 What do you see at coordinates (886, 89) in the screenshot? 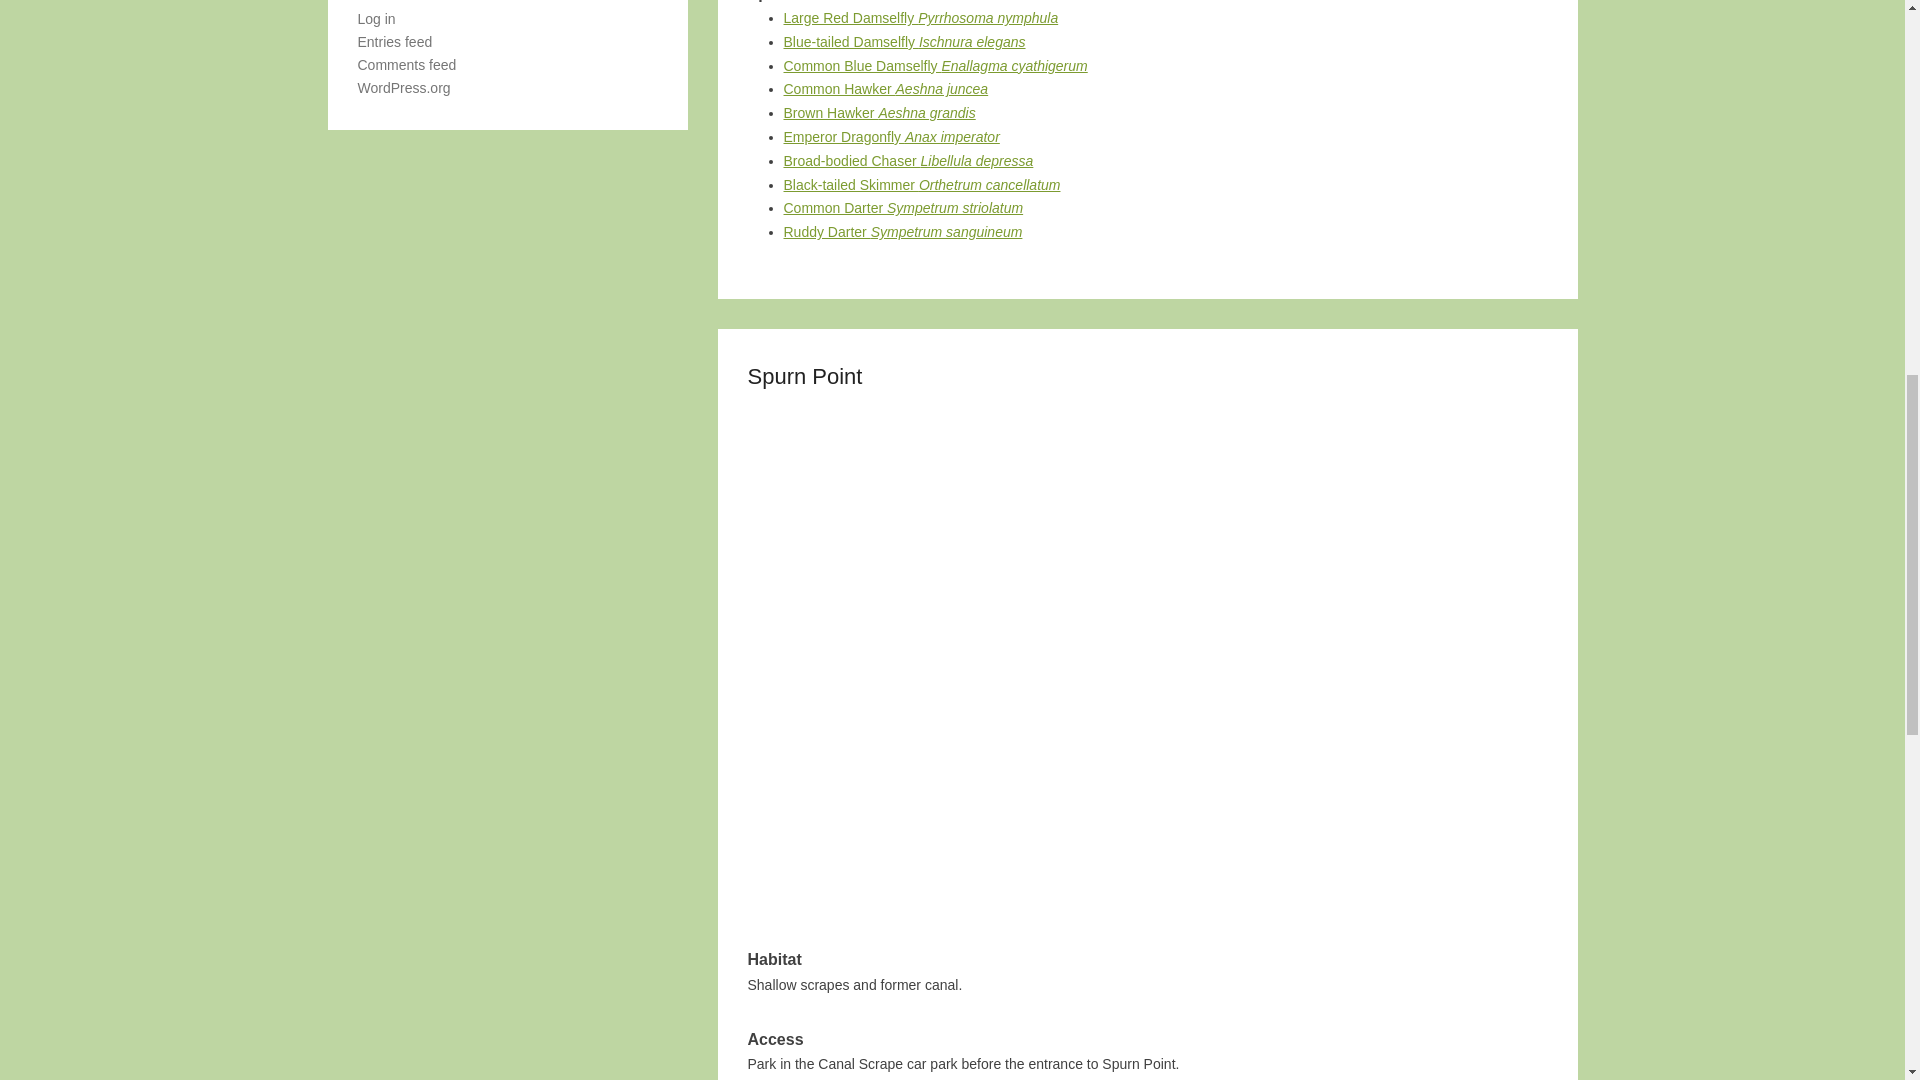
I see `Common Hawker Aeshna juncea` at bounding box center [886, 89].